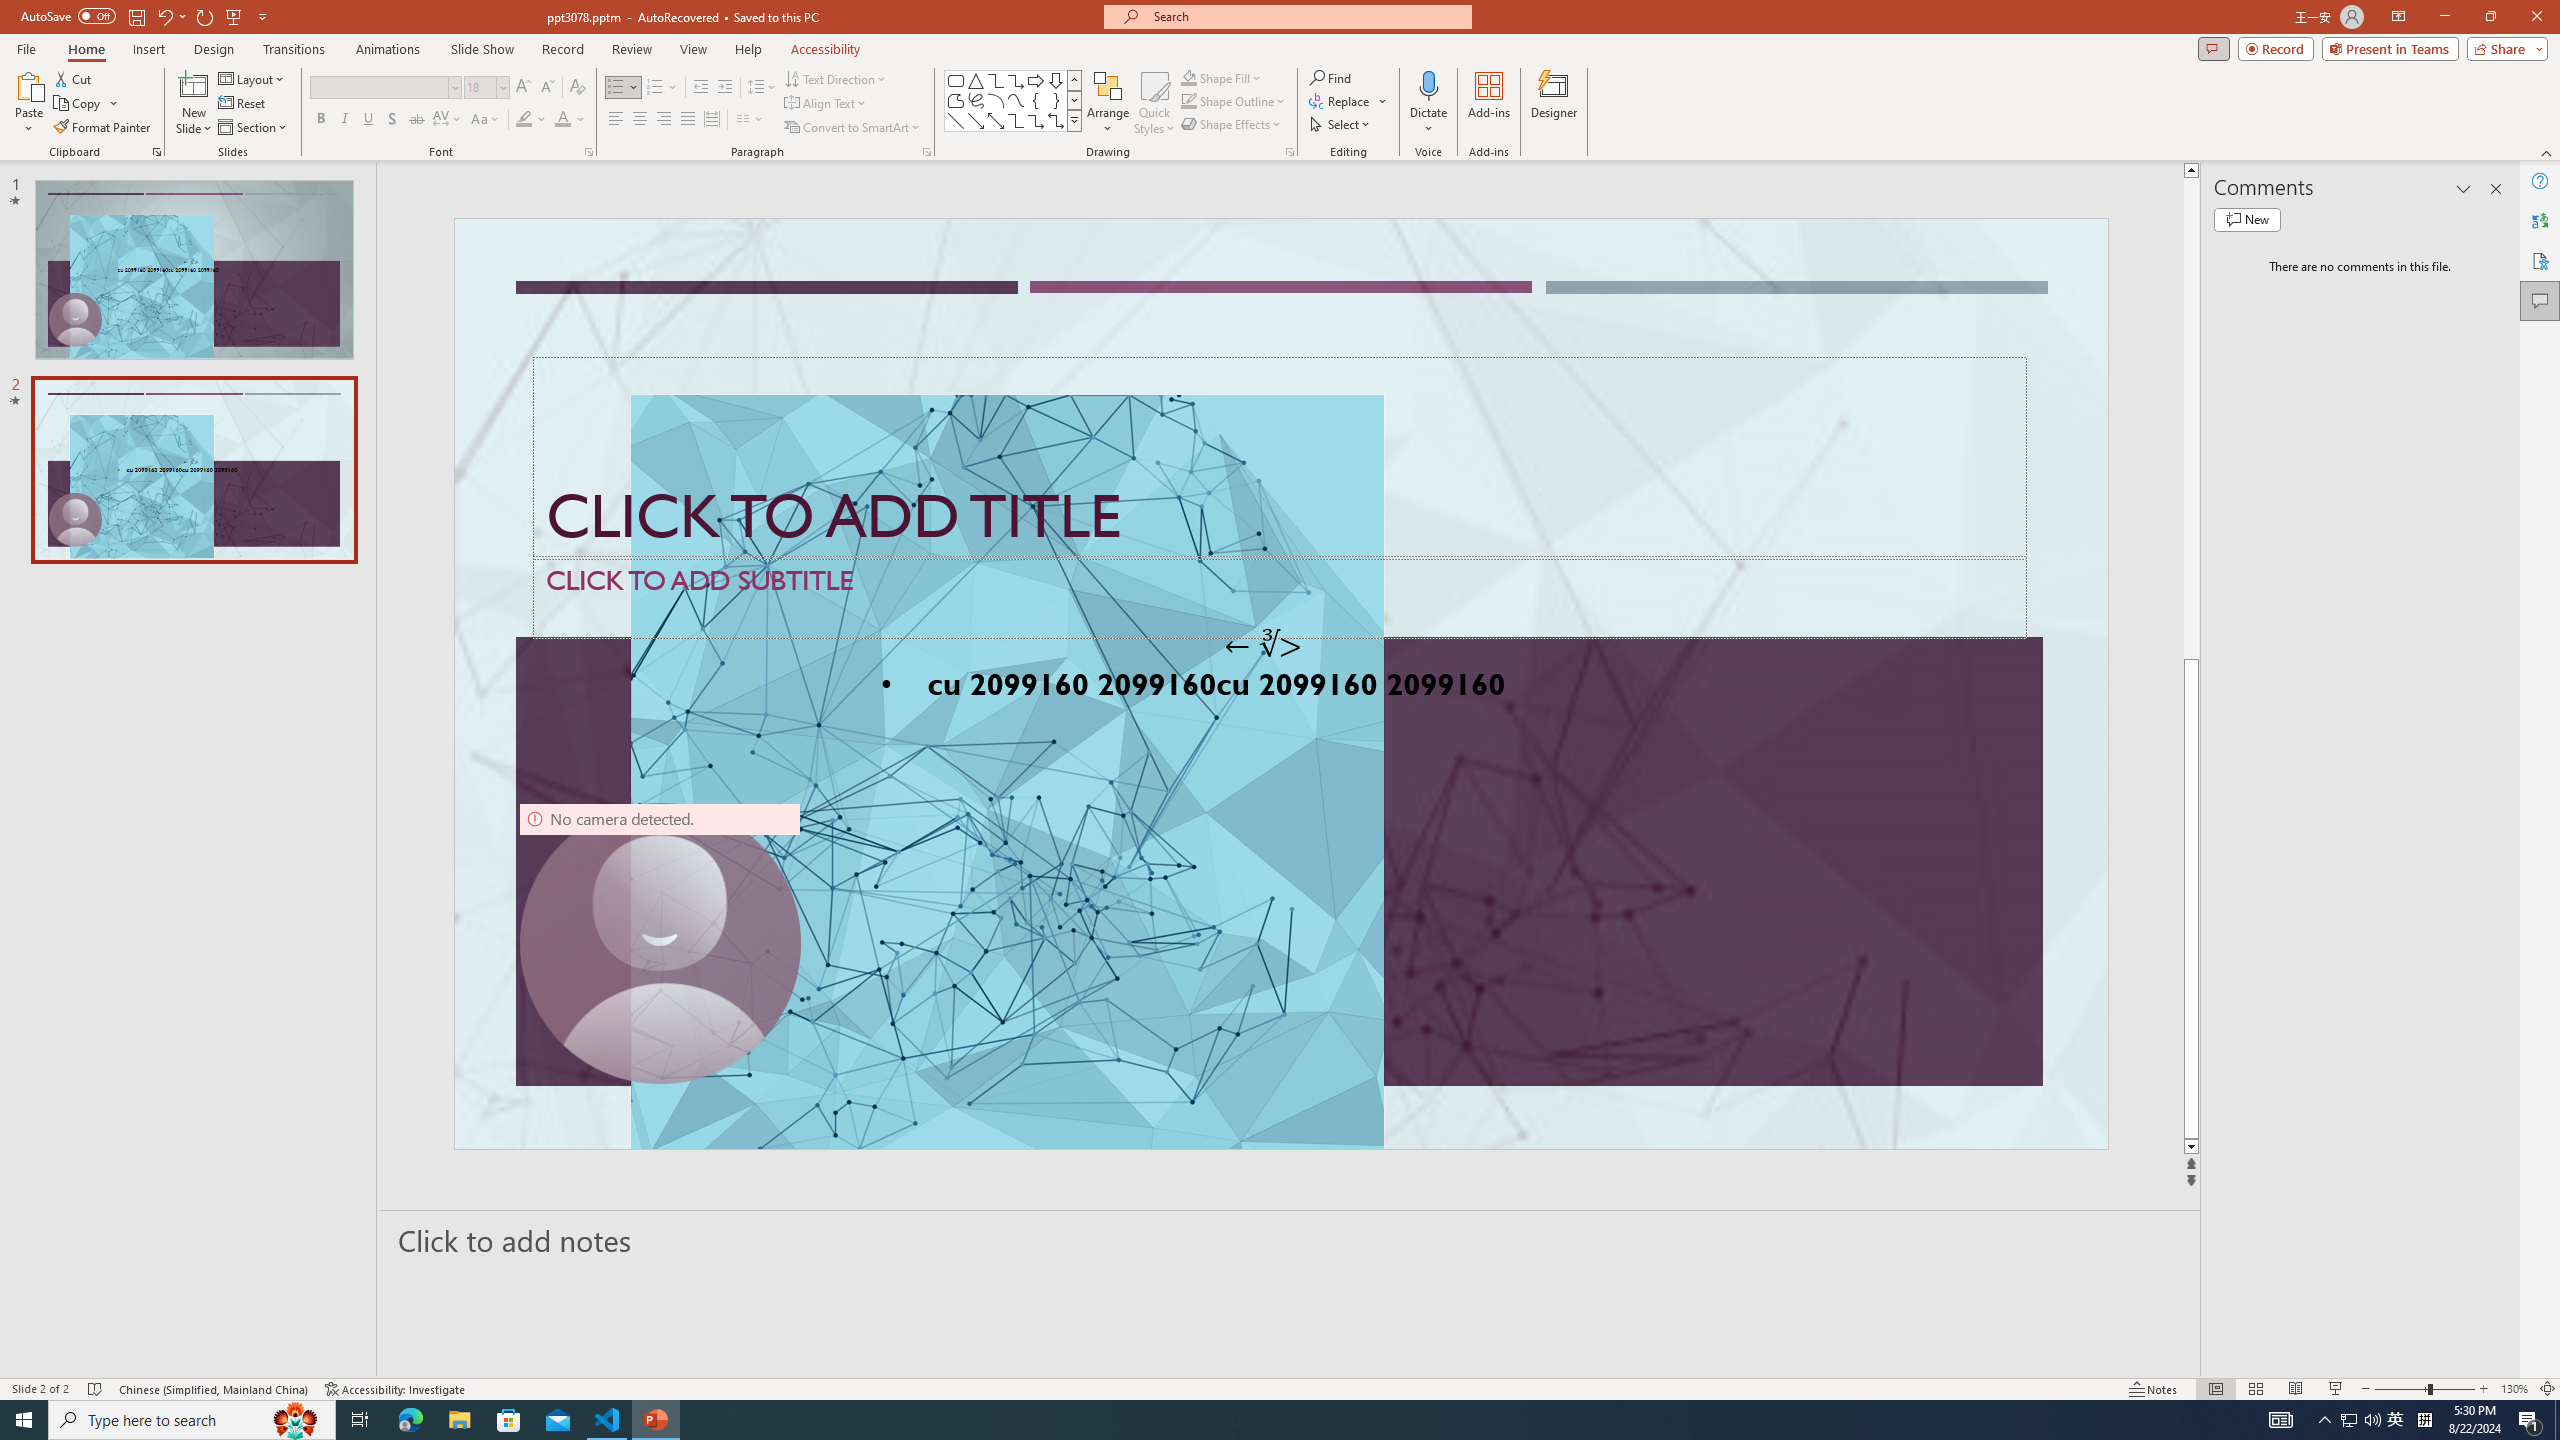 The width and height of the screenshot is (2560, 1440). What do you see at coordinates (254, 128) in the screenshot?
I see `Section` at bounding box center [254, 128].